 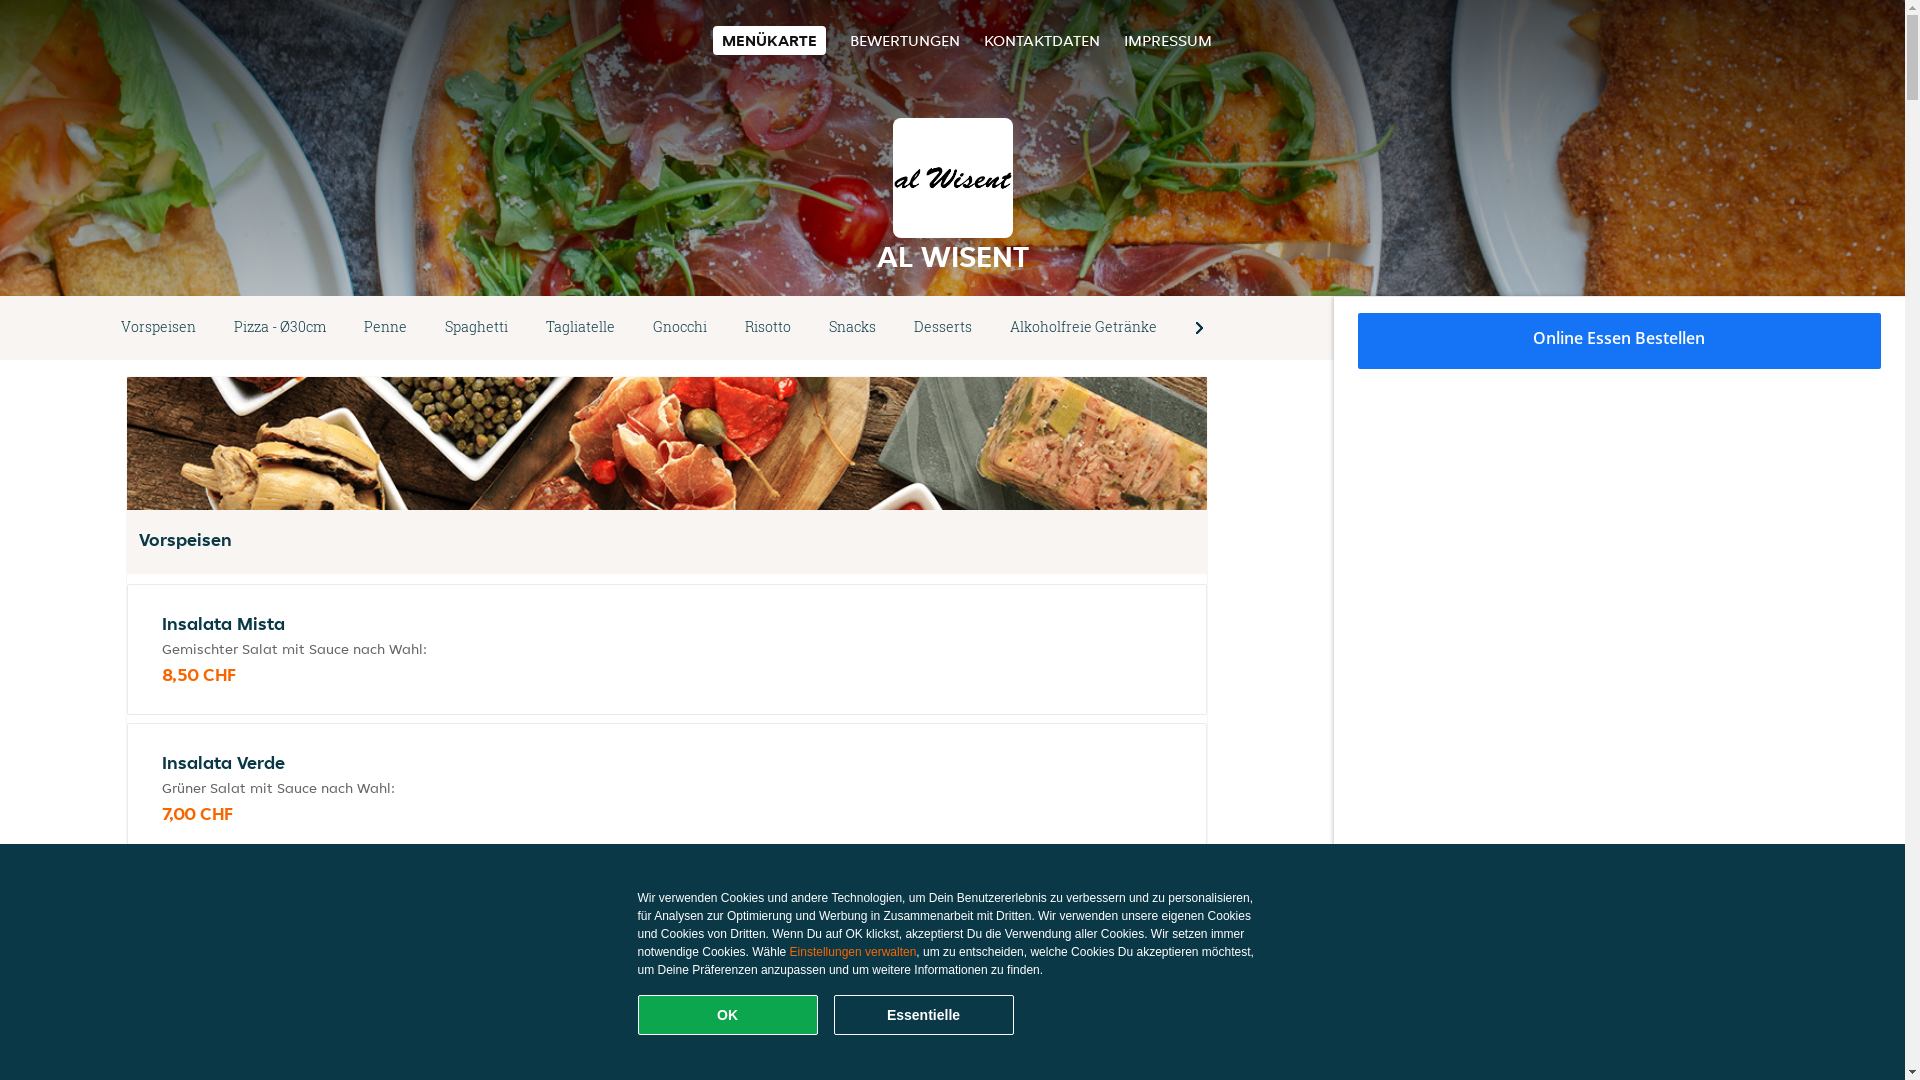 What do you see at coordinates (943, 328) in the screenshot?
I see `Desserts` at bounding box center [943, 328].